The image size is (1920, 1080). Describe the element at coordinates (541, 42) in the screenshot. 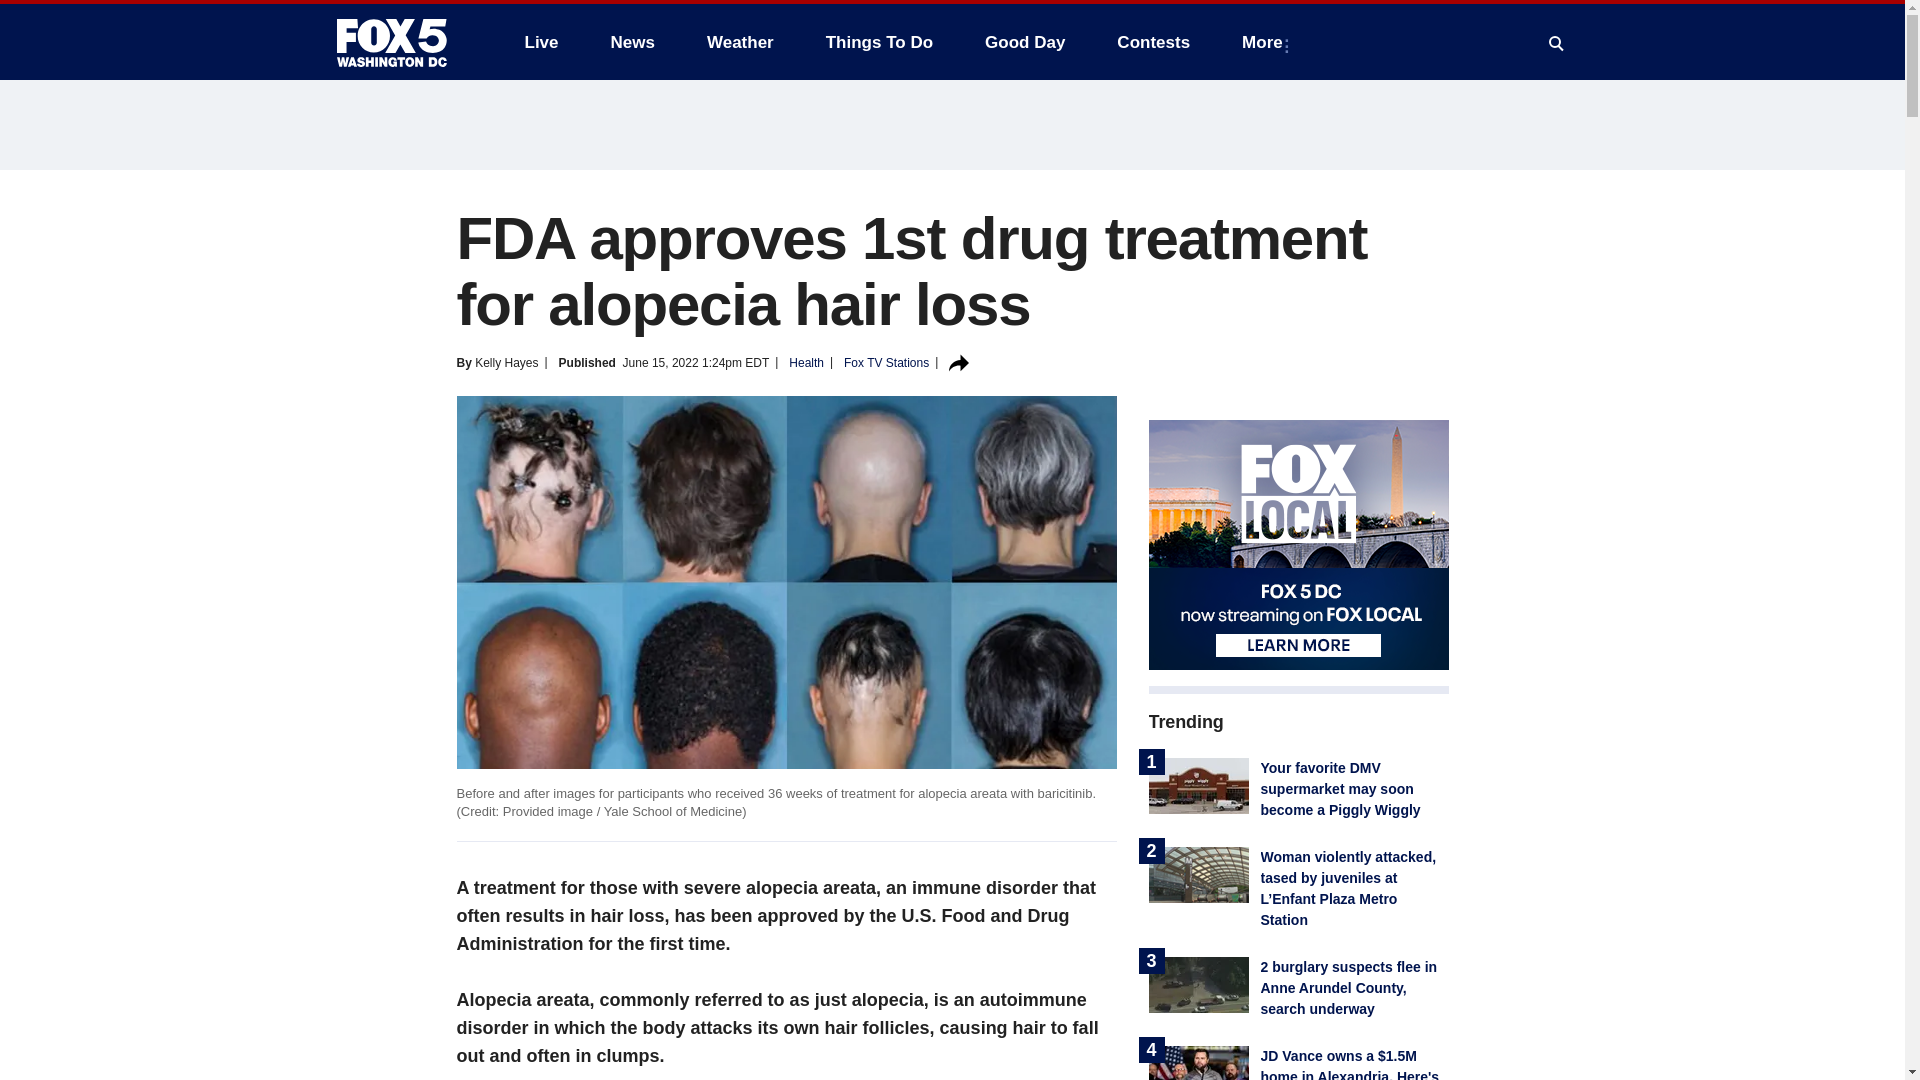

I see `Live` at that location.